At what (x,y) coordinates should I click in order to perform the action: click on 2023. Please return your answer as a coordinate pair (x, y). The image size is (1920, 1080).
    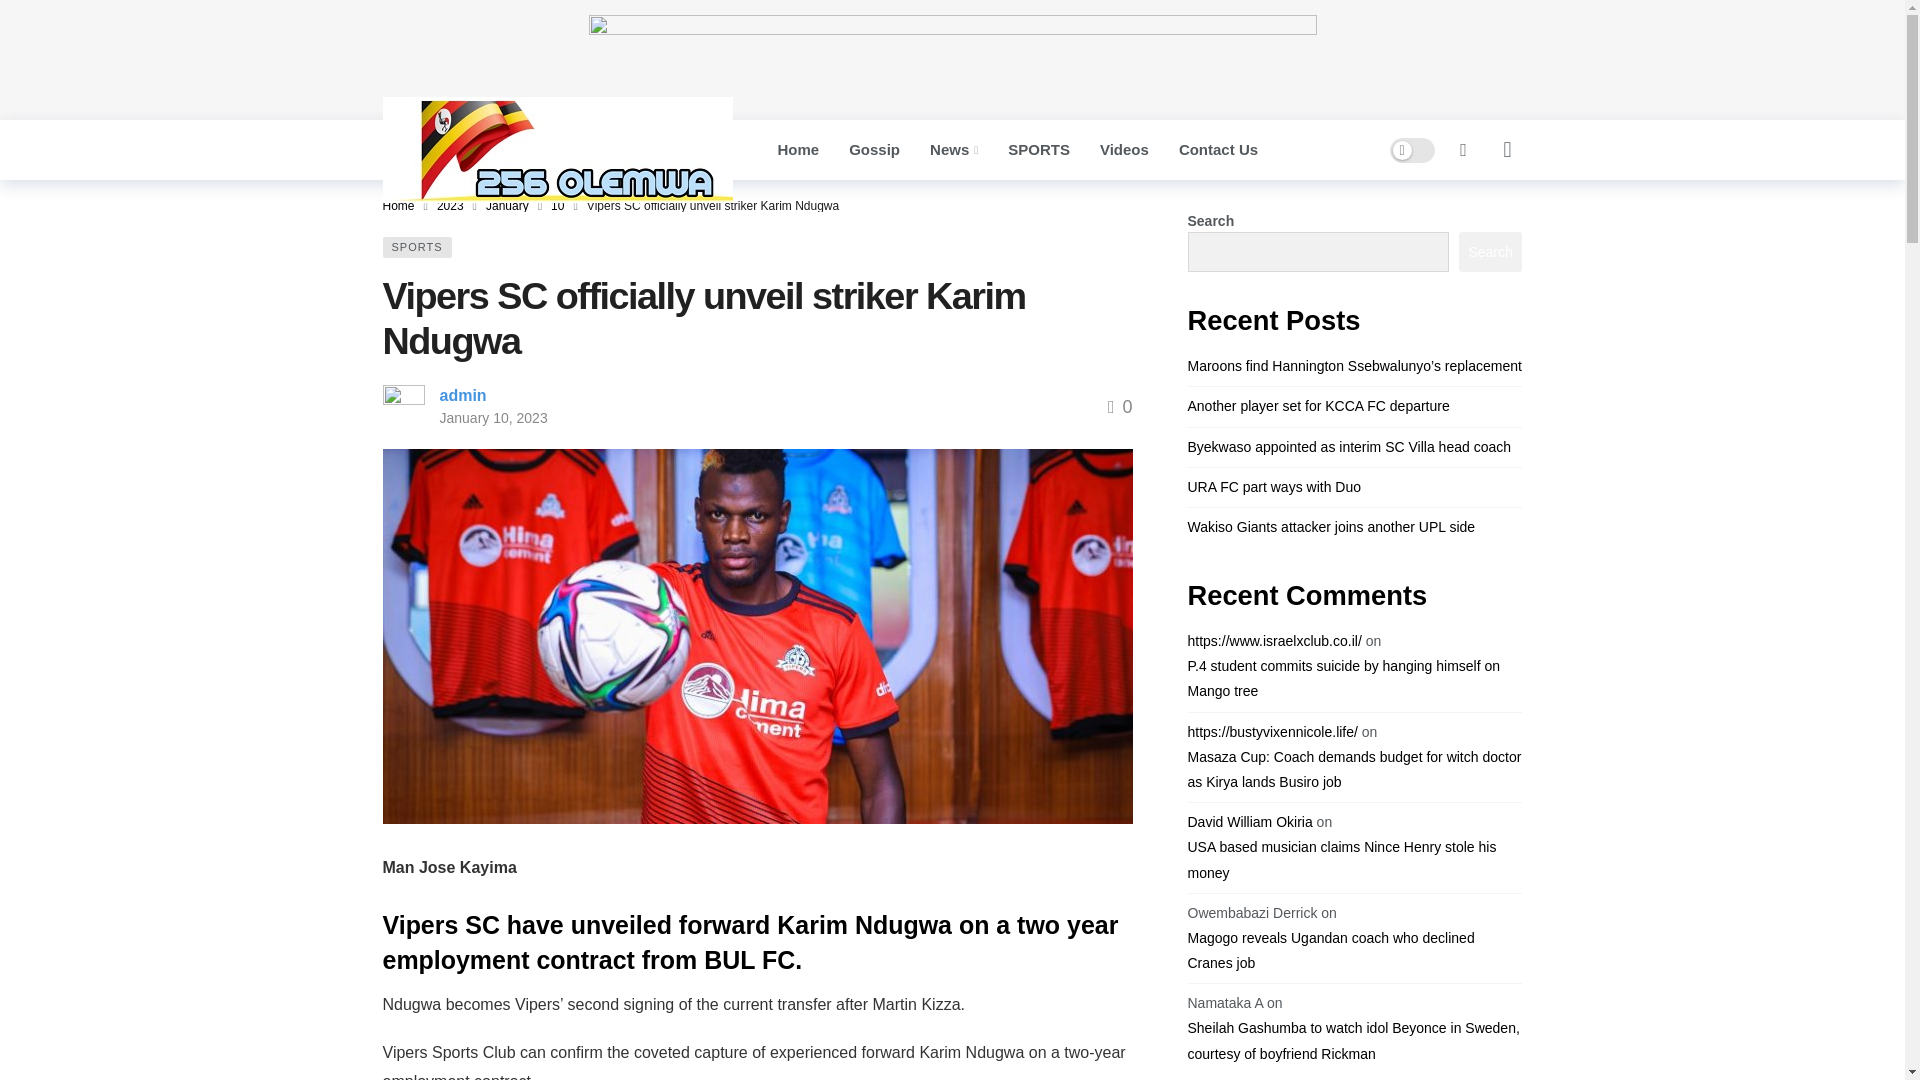
    Looking at the image, I should click on (450, 205).